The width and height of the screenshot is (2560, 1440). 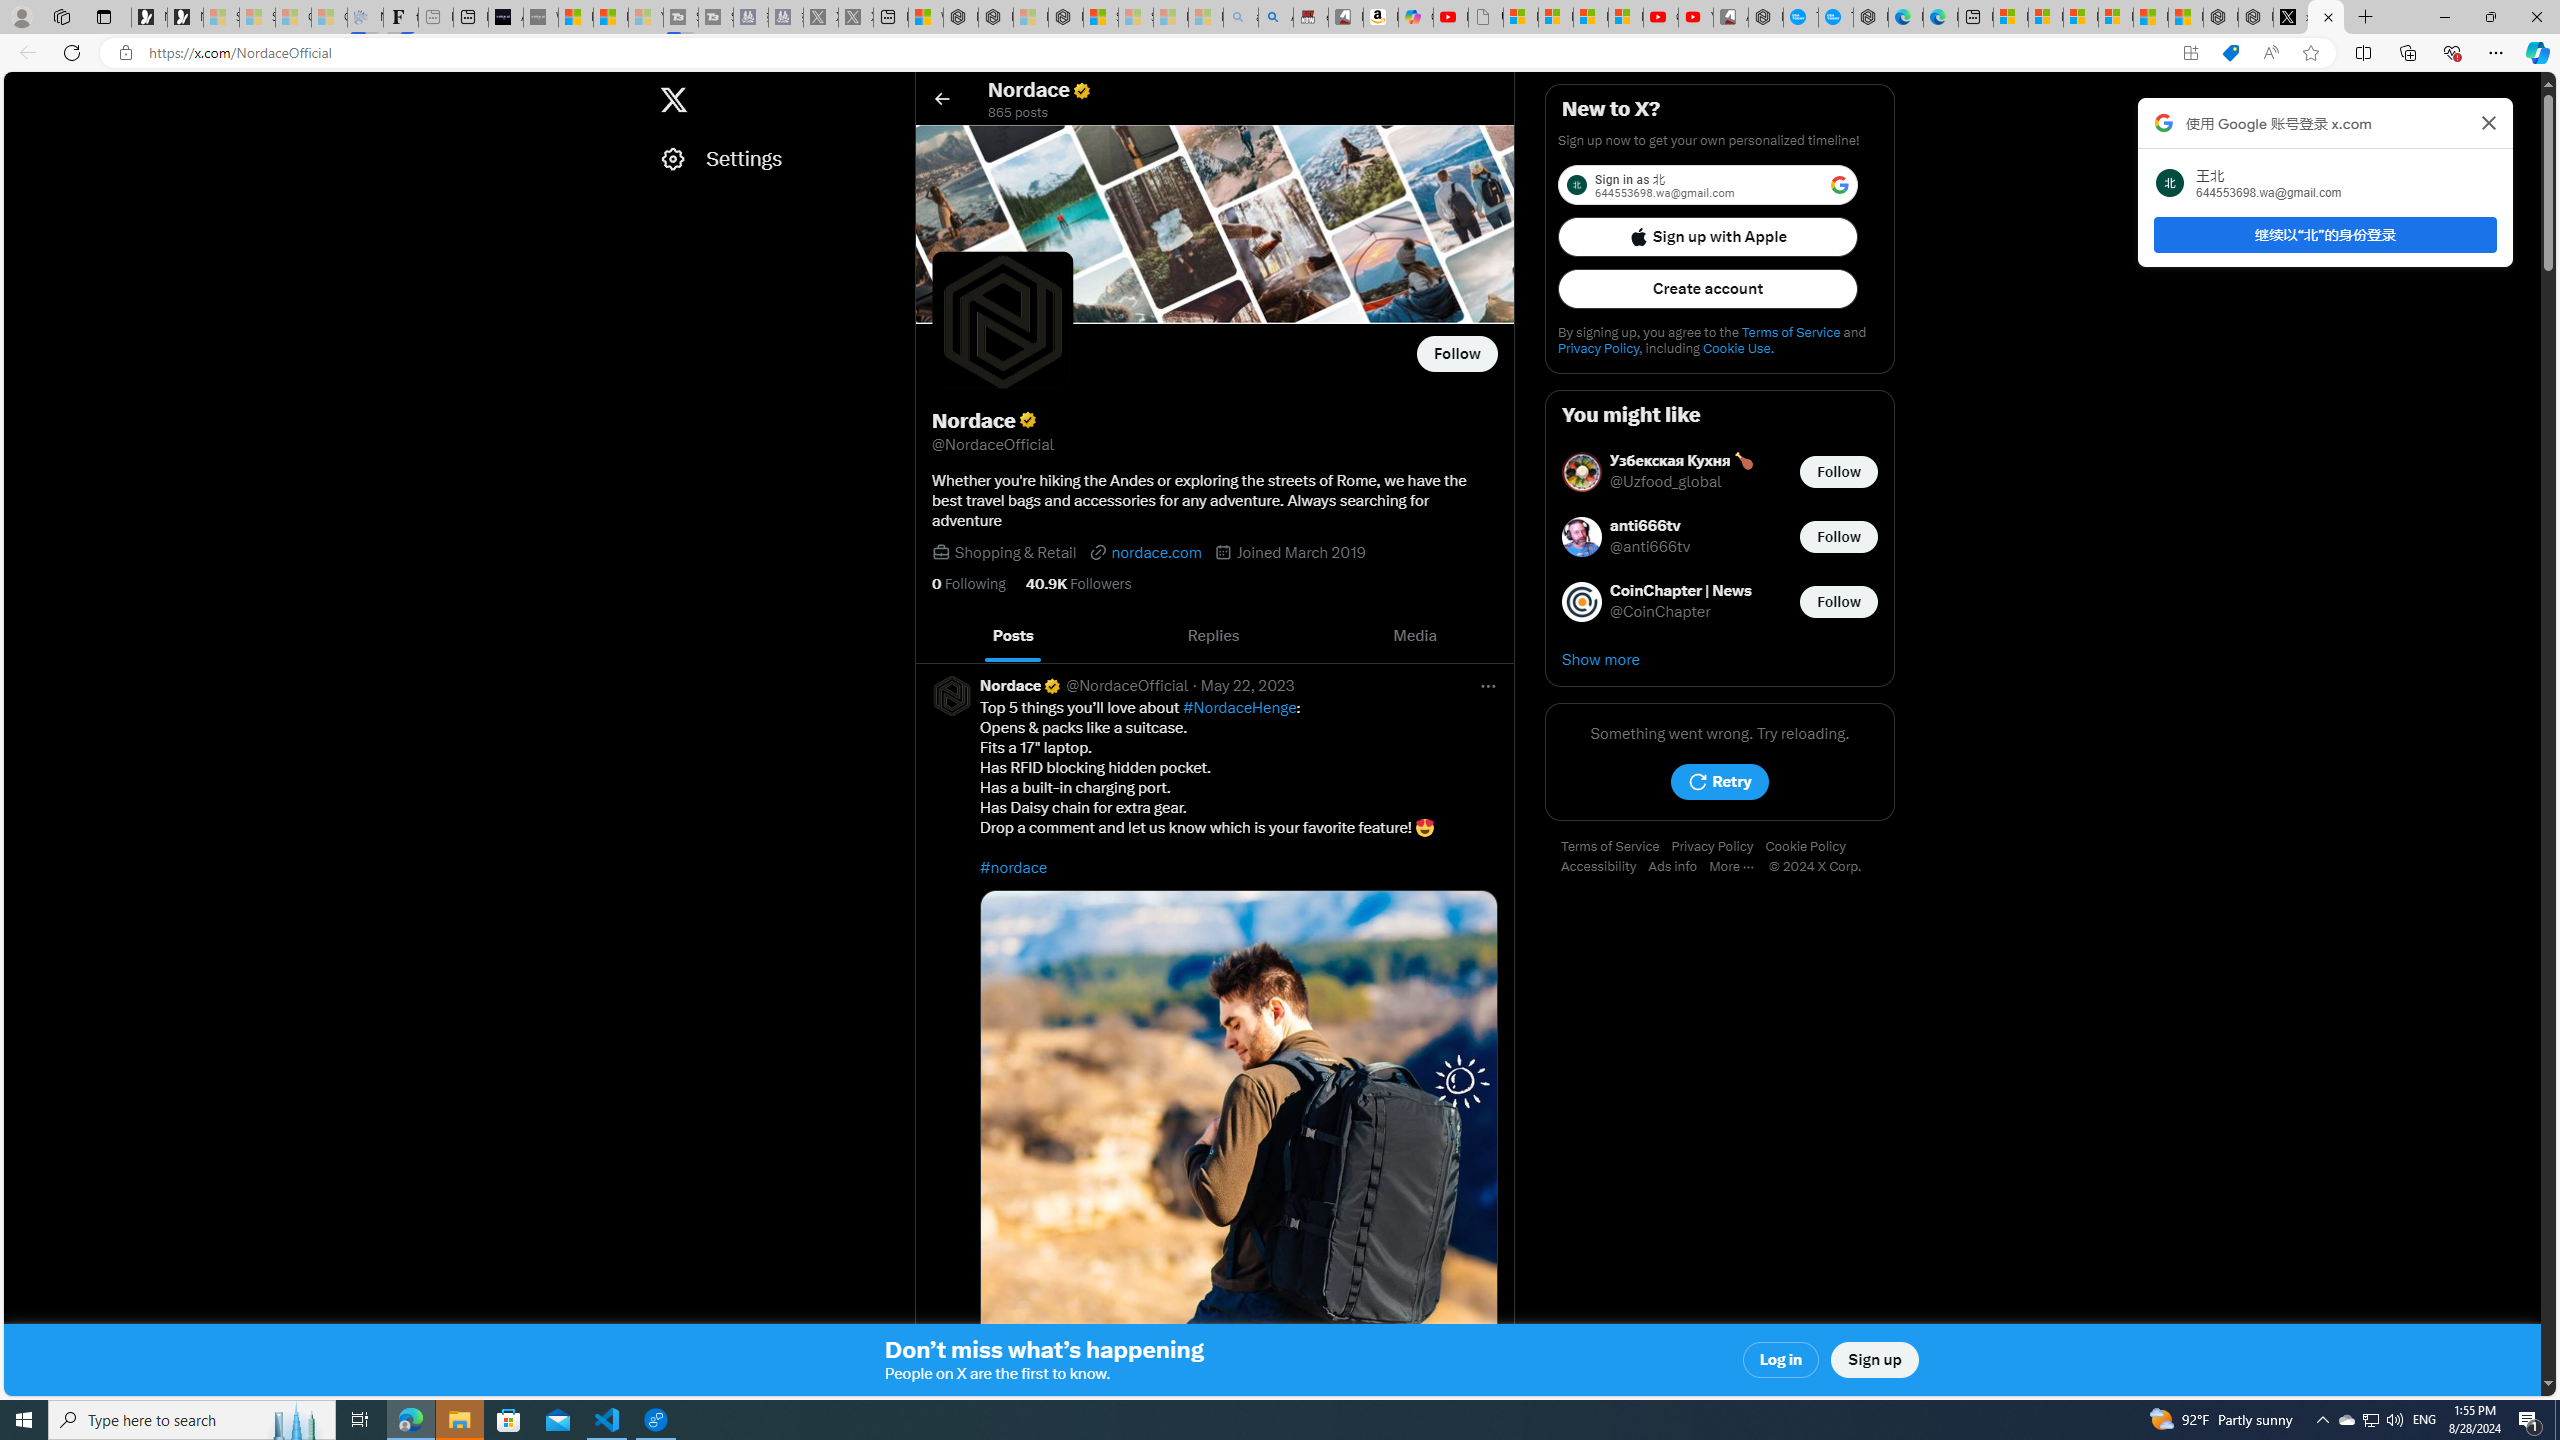 I want to click on Create account, so click(x=1708, y=289).